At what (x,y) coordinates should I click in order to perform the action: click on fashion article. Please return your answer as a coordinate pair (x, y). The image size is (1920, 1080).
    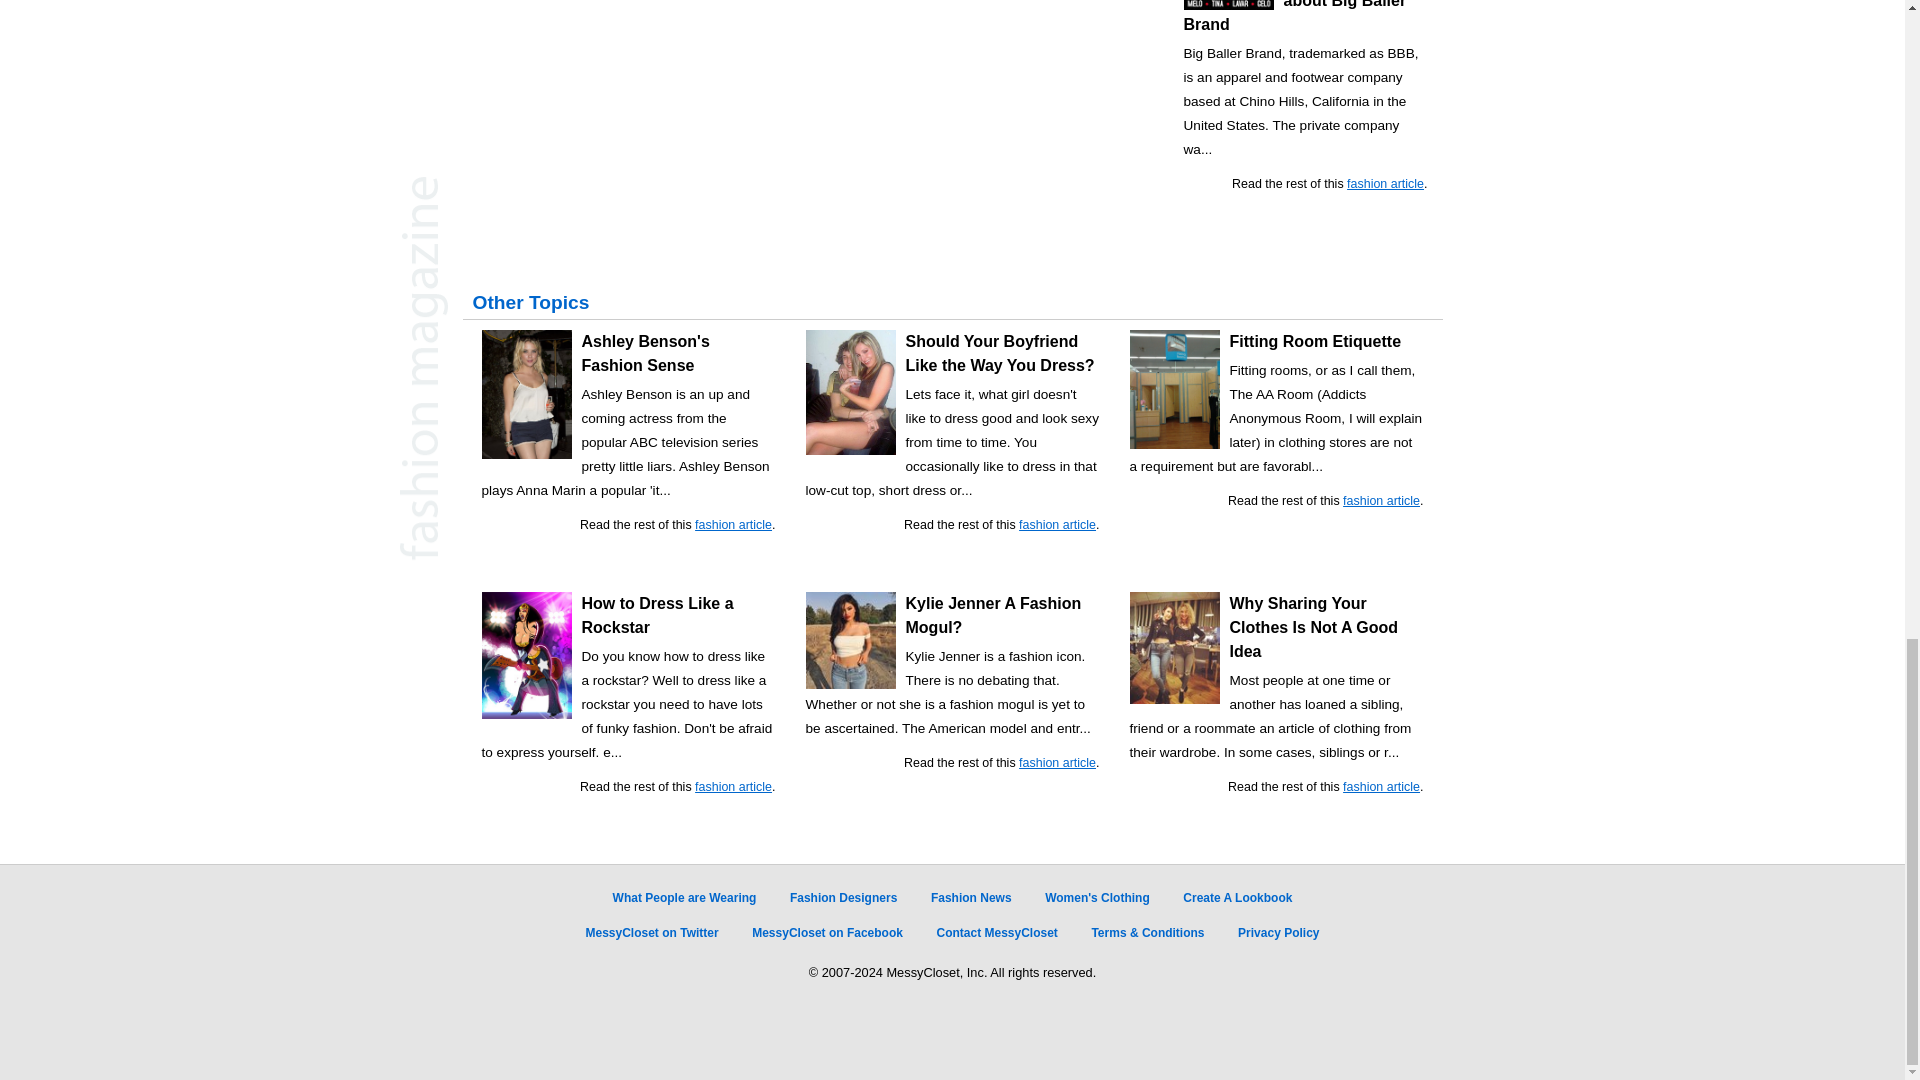
    Looking at the image, I should click on (733, 525).